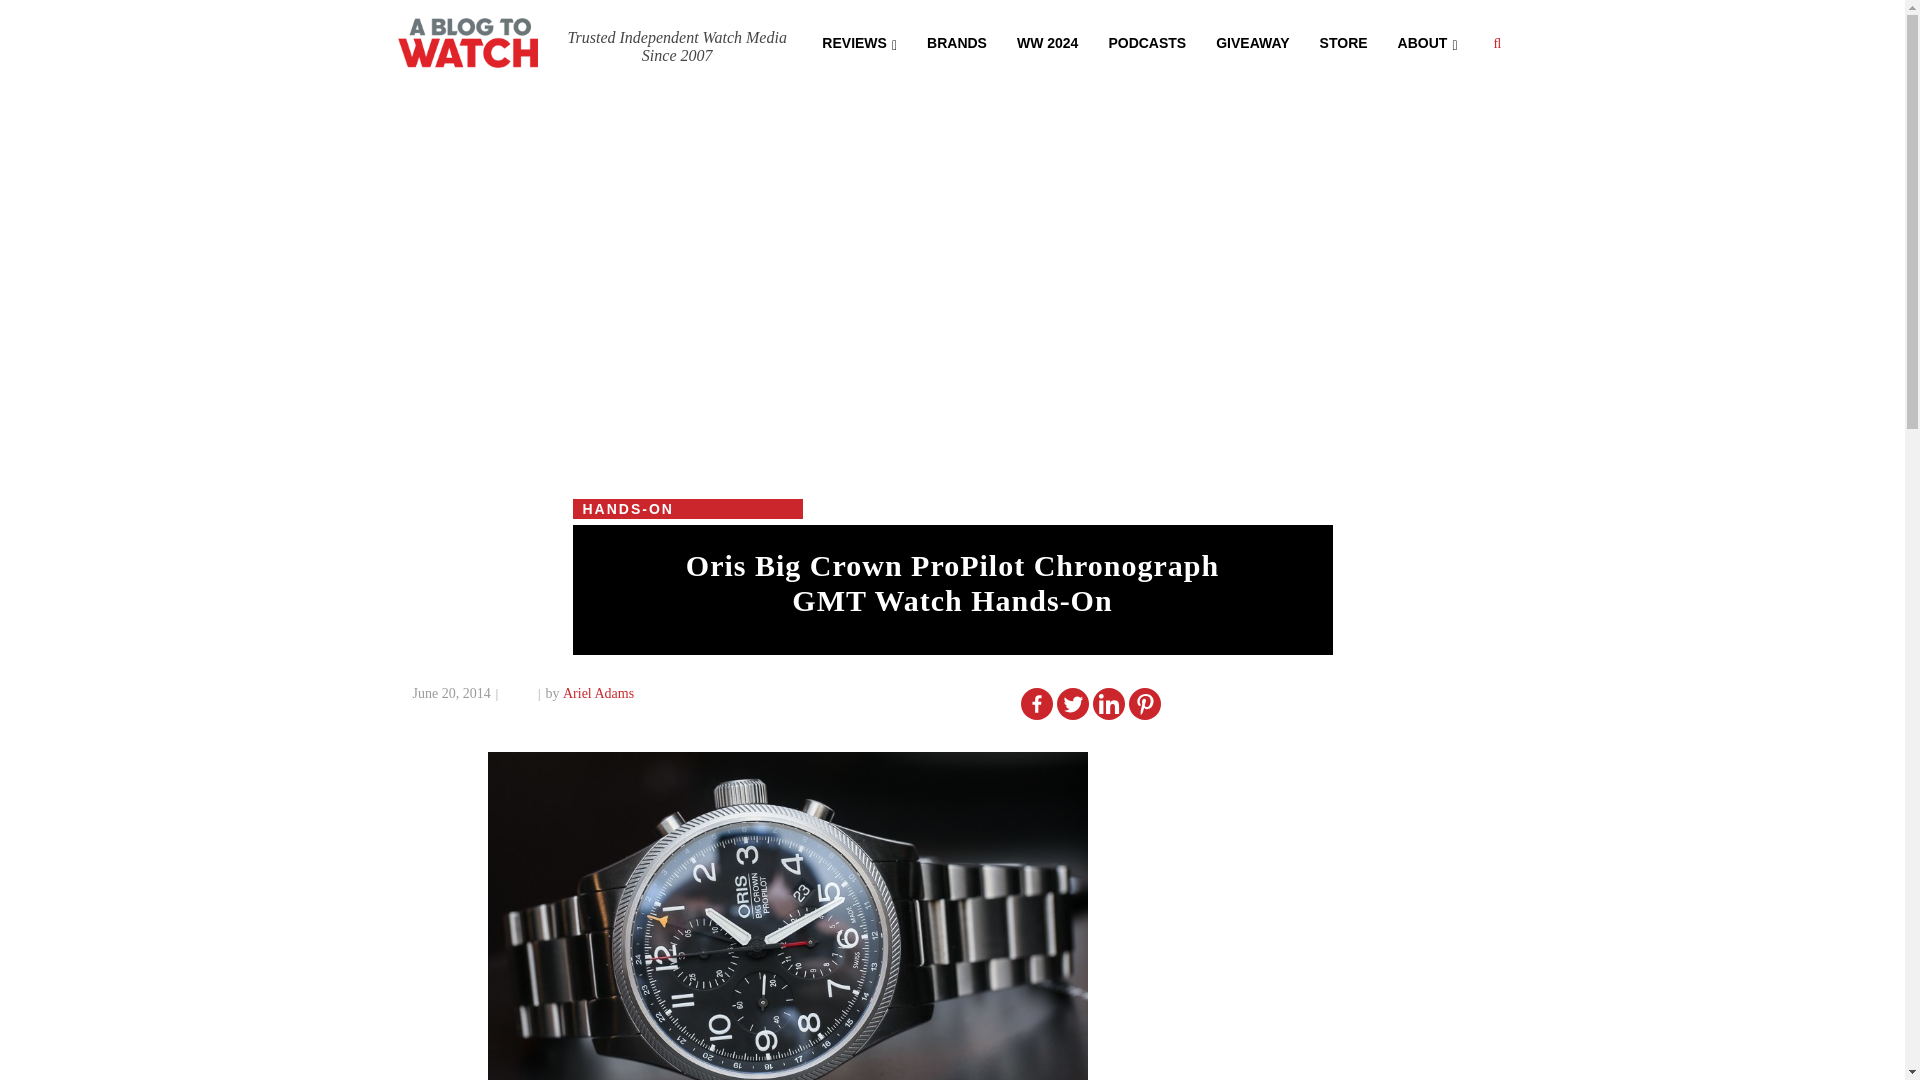  Describe the element at coordinates (1144, 704) in the screenshot. I see `Pinterest` at that location.